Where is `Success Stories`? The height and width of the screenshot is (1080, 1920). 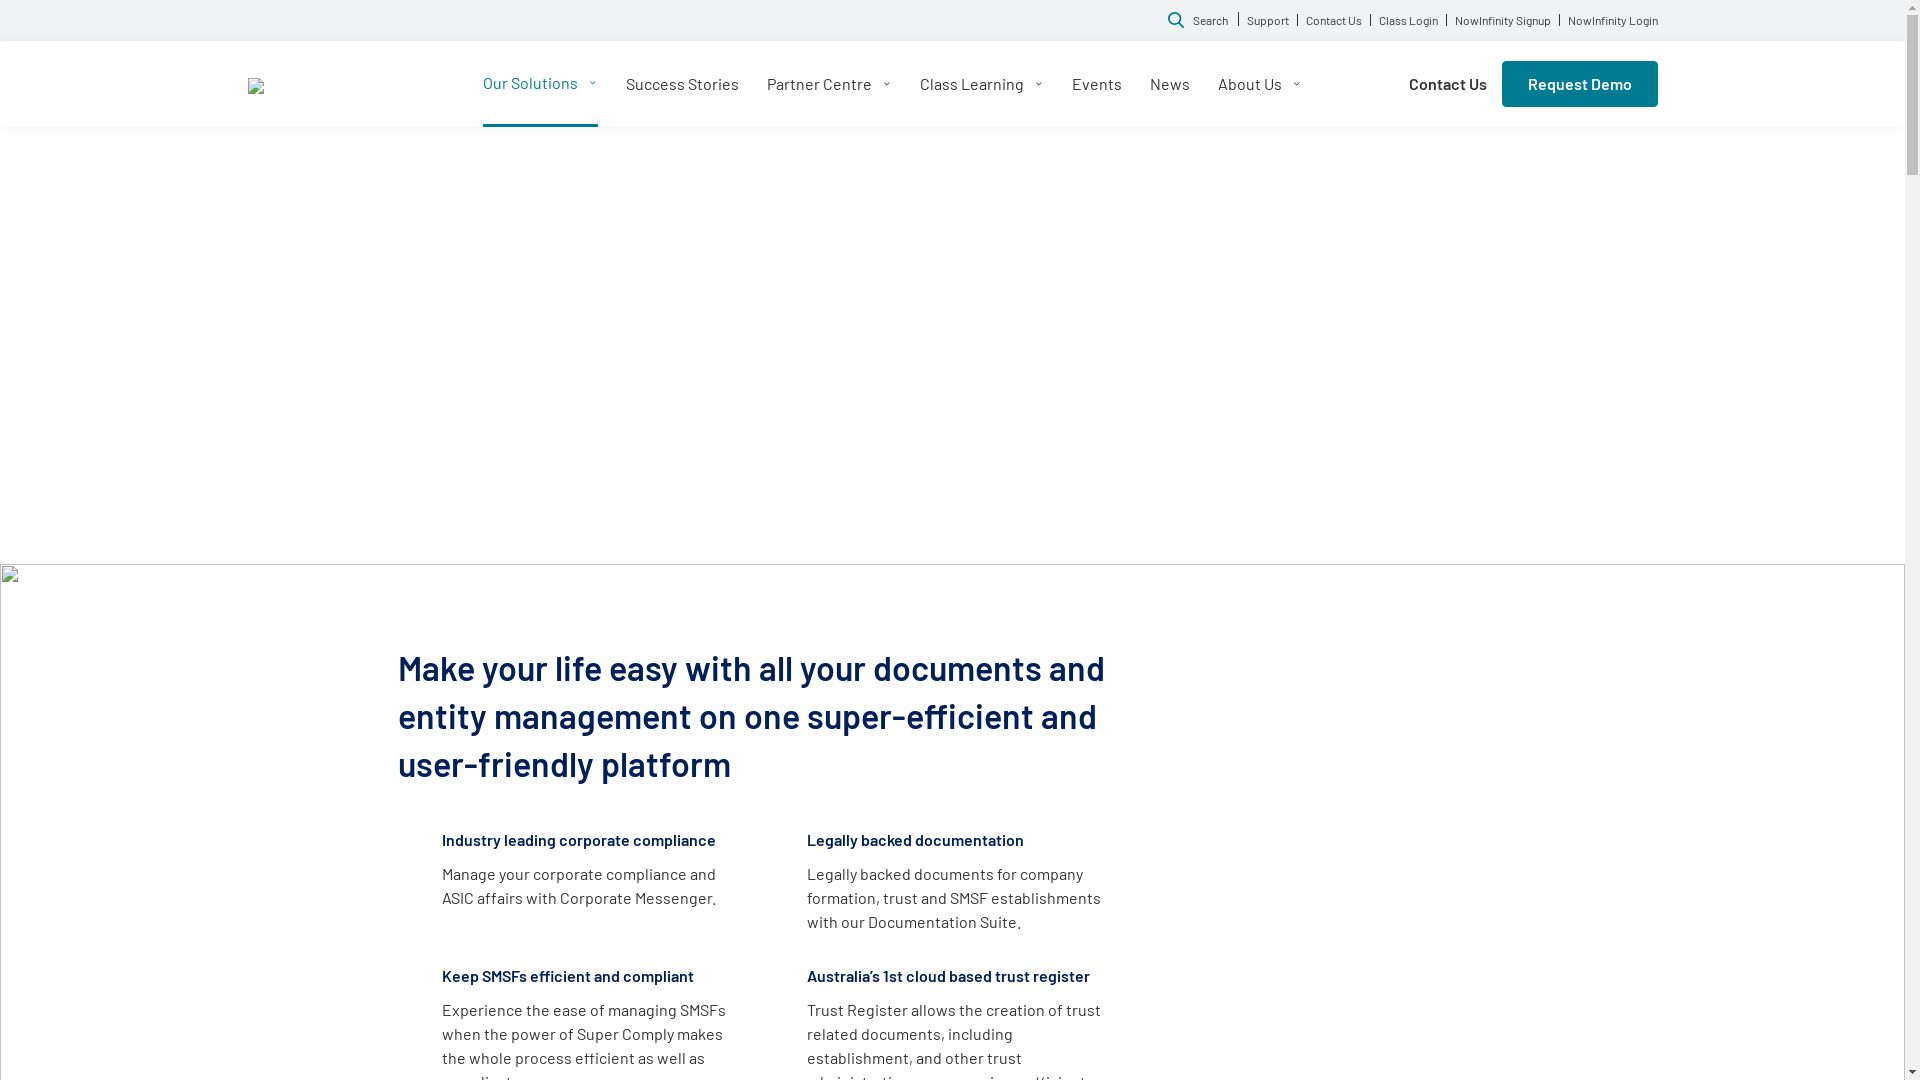 Success Stories is located at coordinates (682, 84).